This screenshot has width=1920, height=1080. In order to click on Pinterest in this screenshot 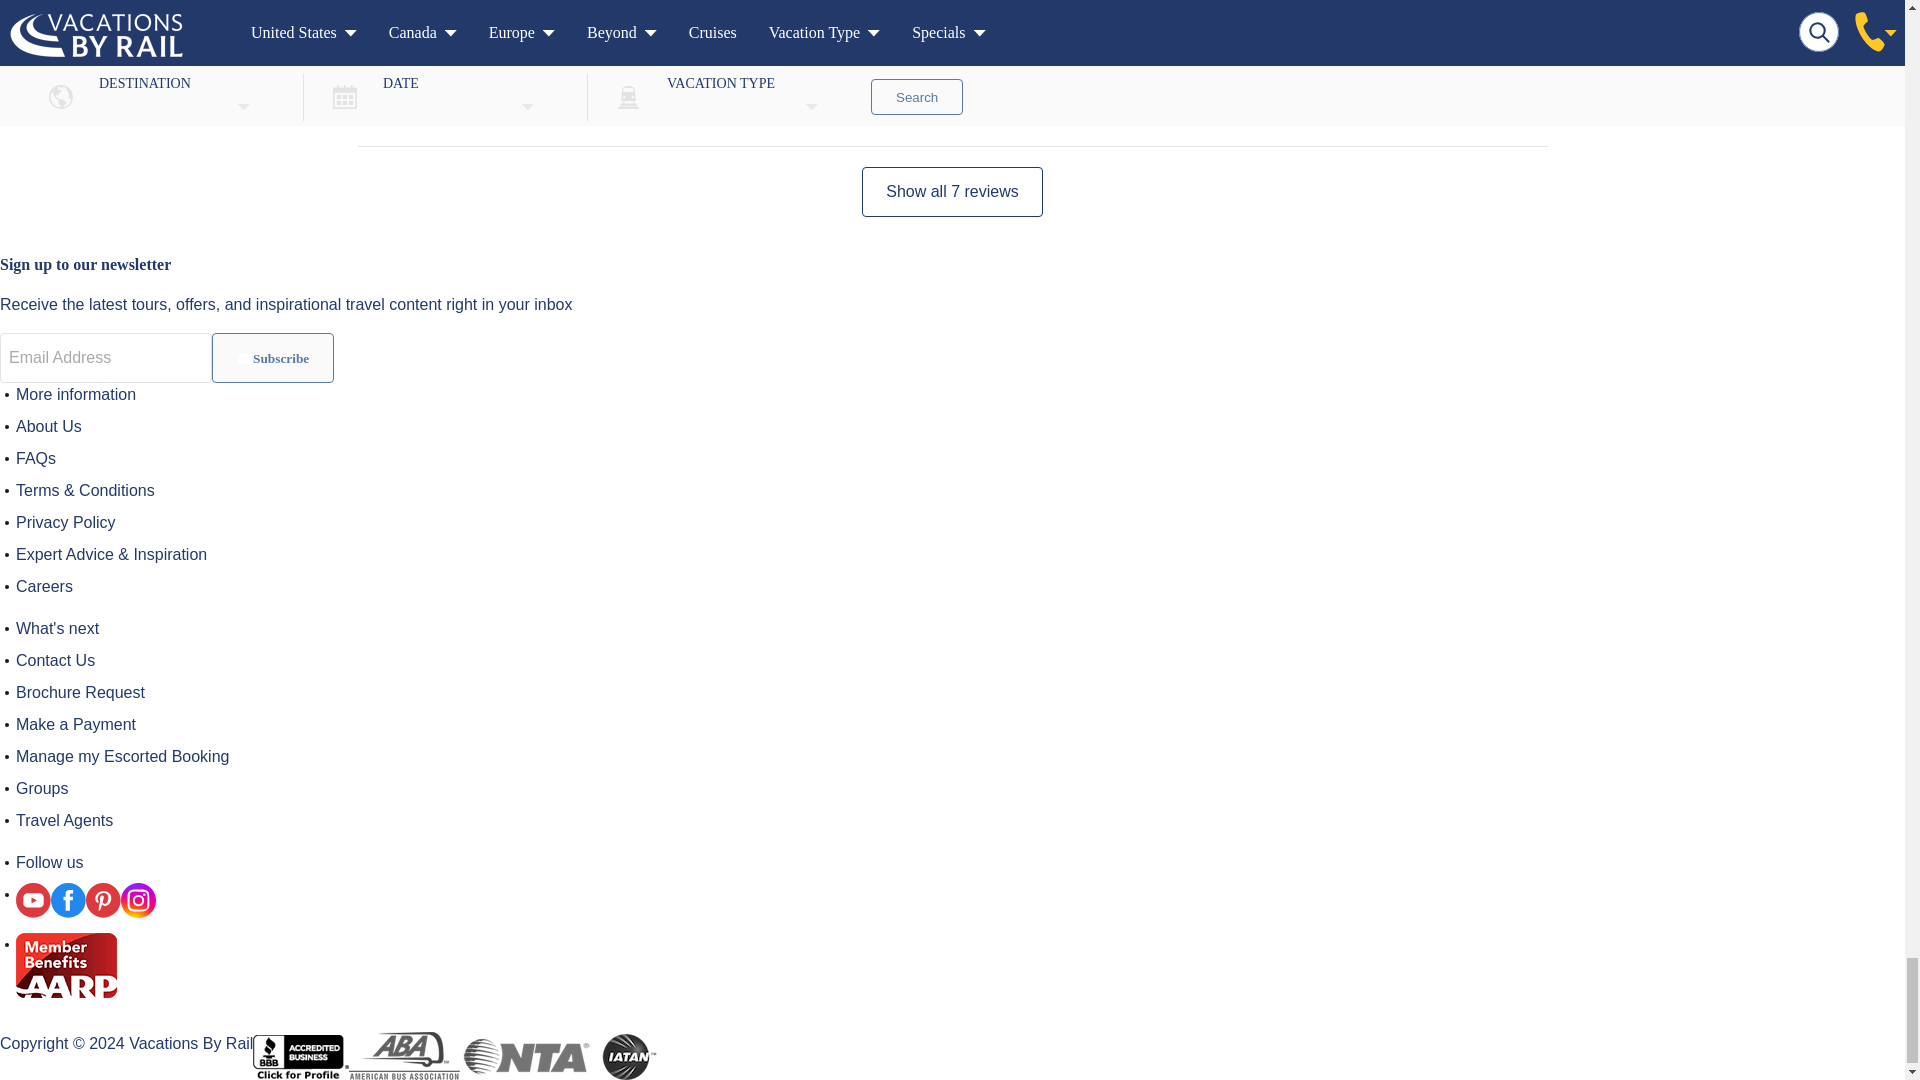, I will do `click(103, 900)`.